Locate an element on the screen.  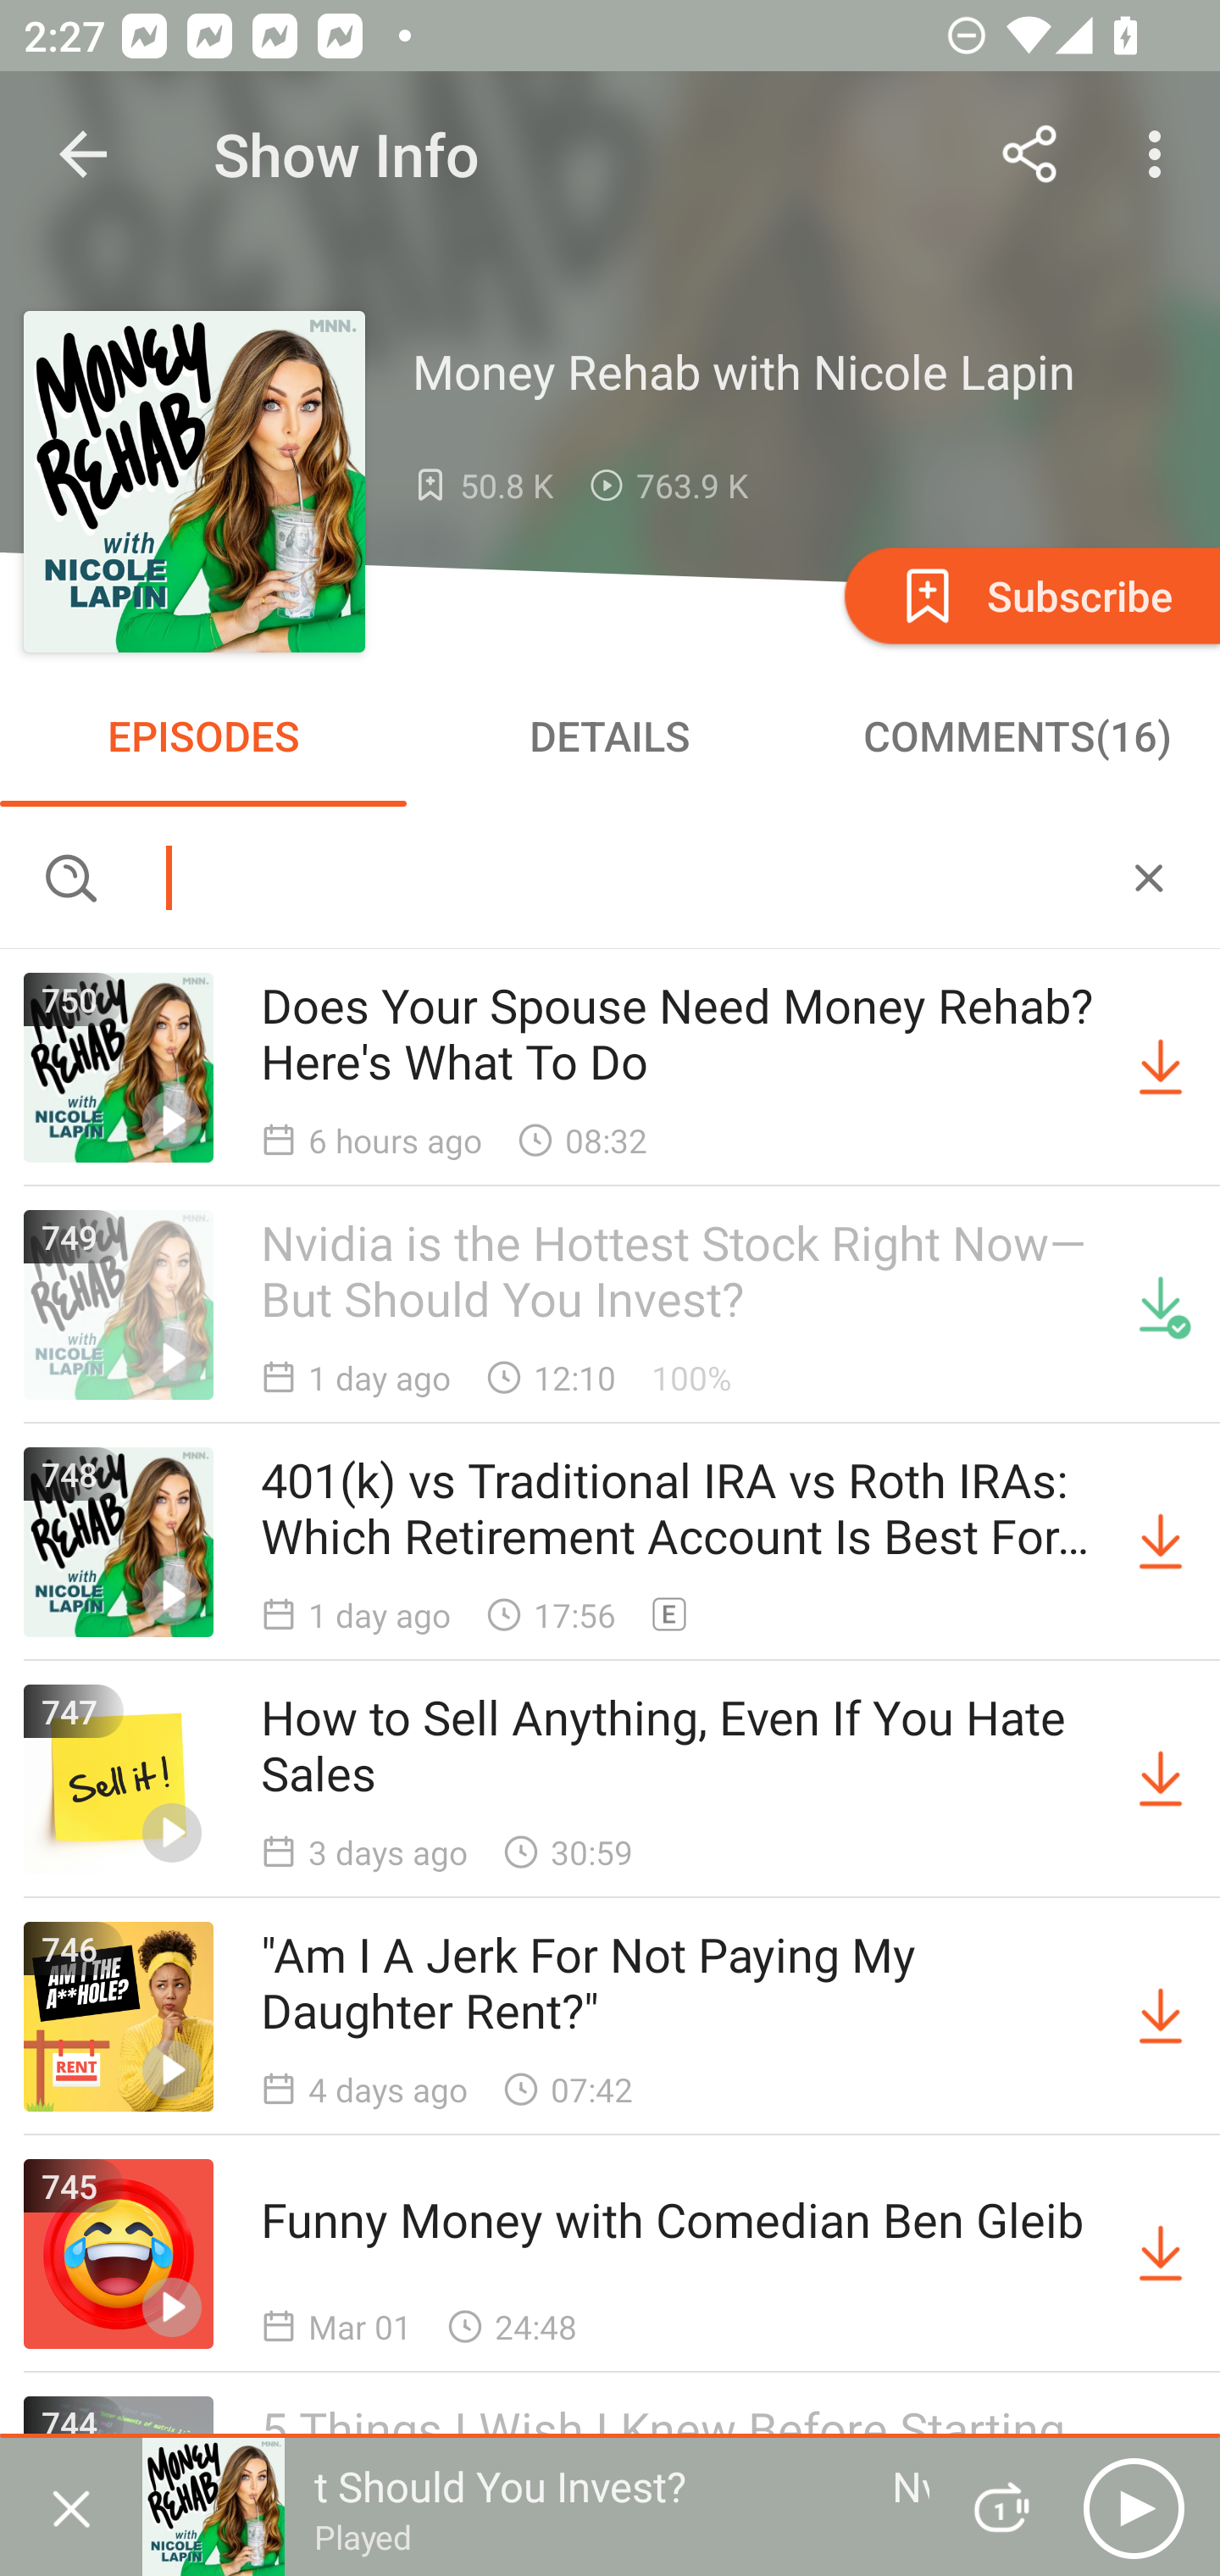
EPISODES is located at coordinates (203, 736).